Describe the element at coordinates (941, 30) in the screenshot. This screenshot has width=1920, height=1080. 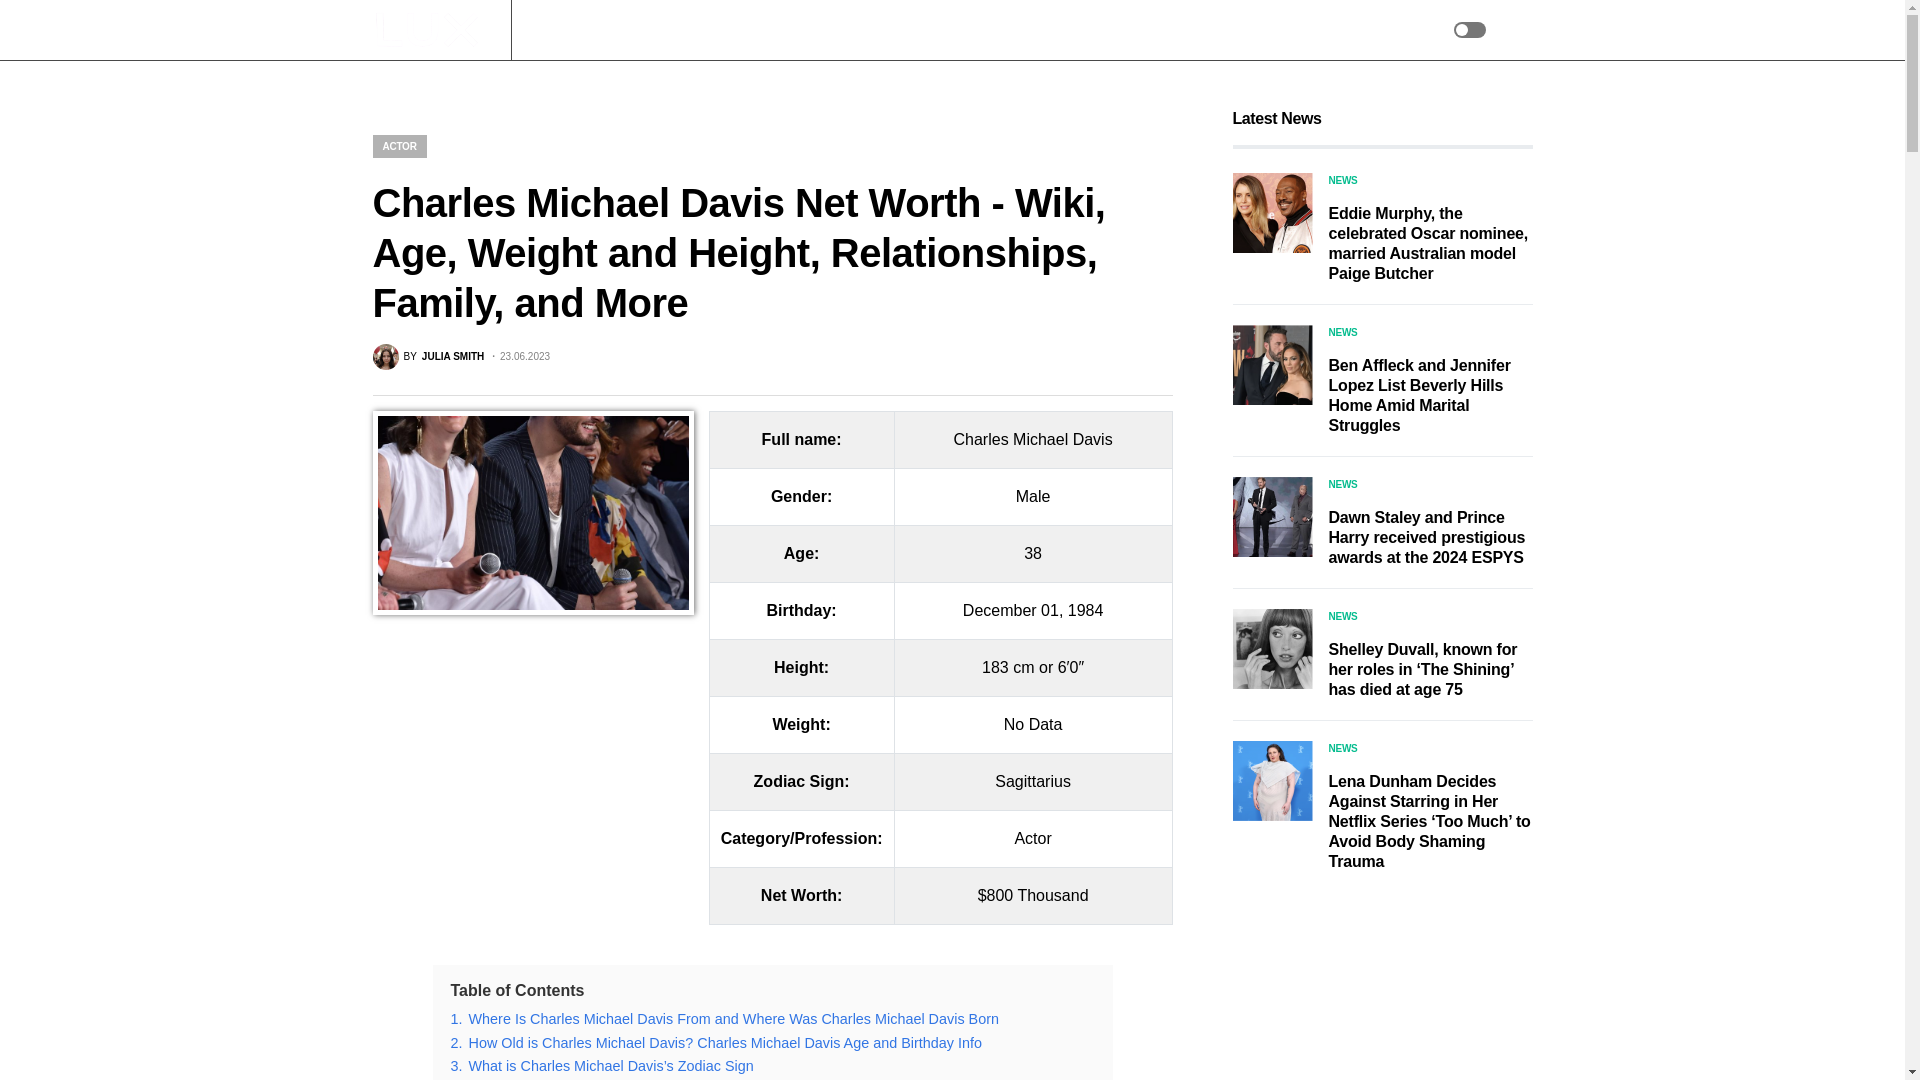
I see `About LuxLux` at that location.